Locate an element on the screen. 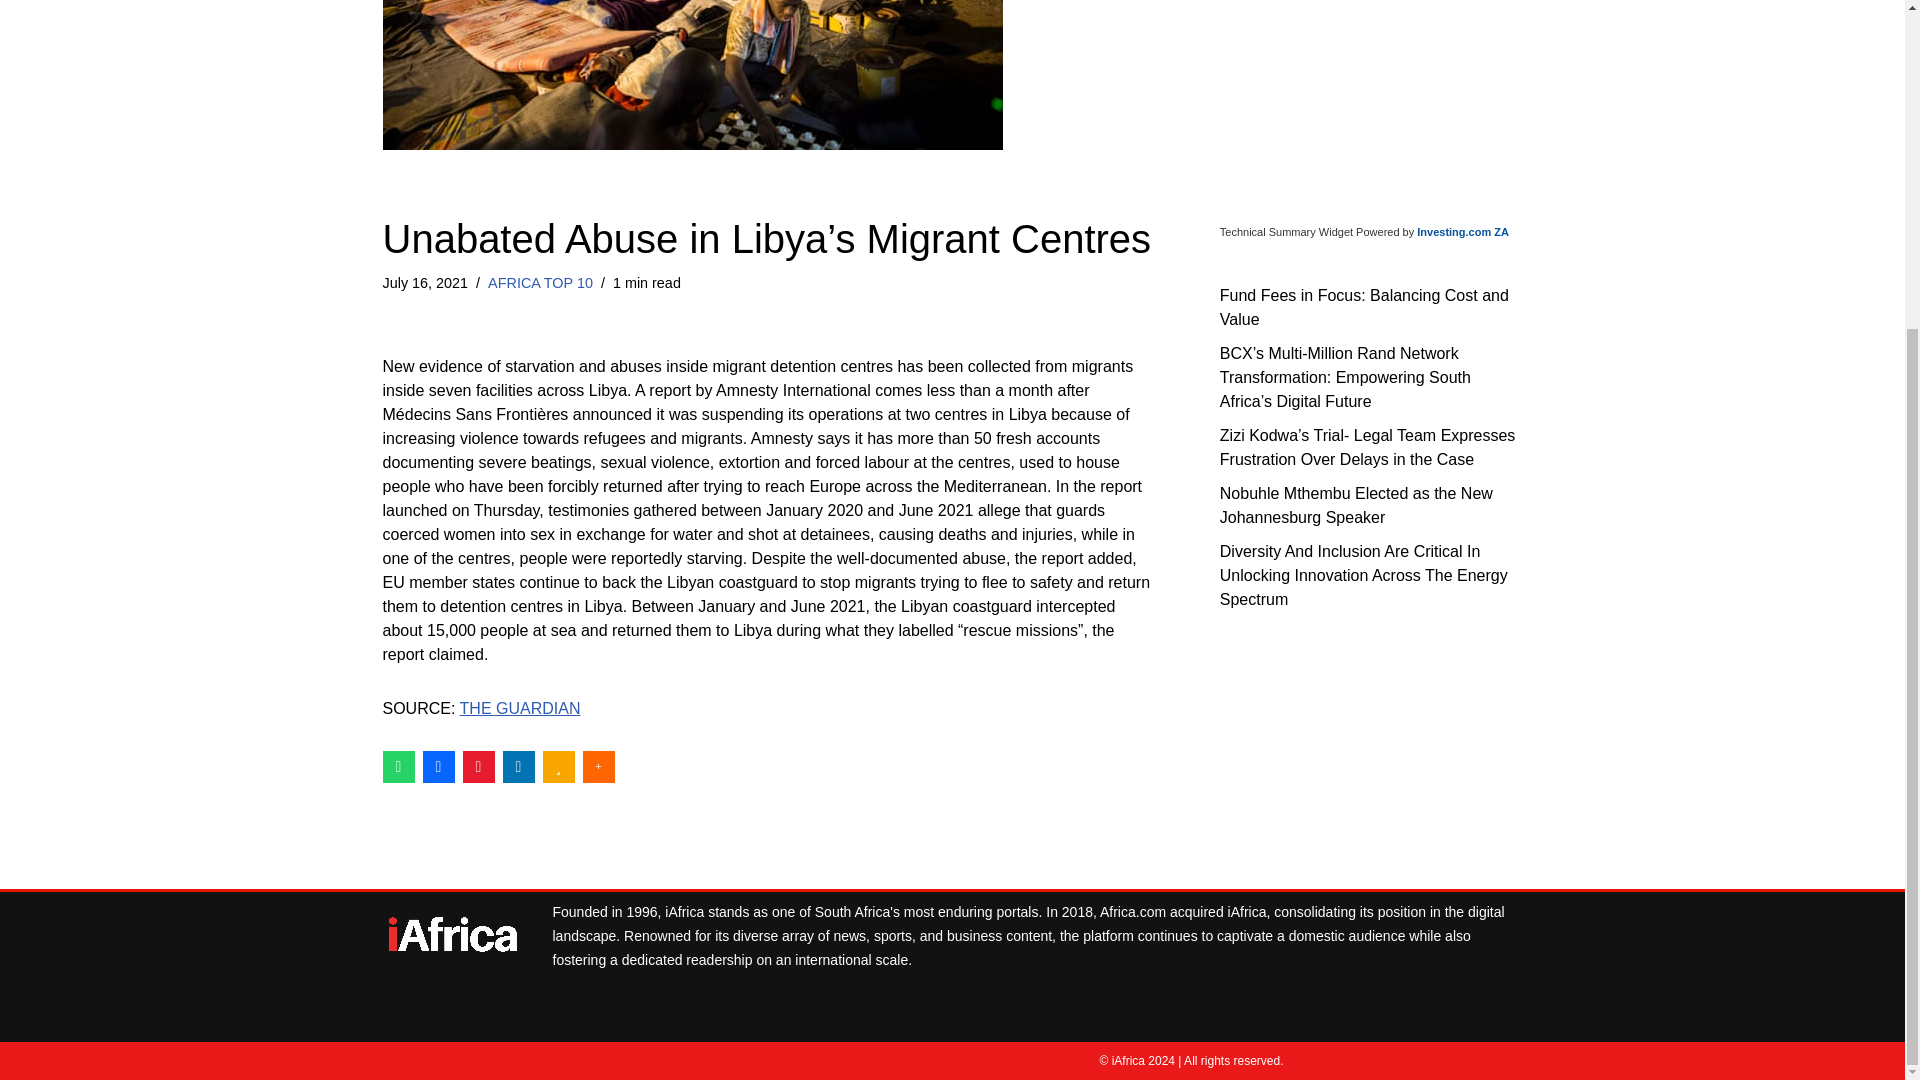 Image resolution: width=1920 pixels, height=1080 pixels. Add this to LinkedIn is located at coordinates (517, 765).